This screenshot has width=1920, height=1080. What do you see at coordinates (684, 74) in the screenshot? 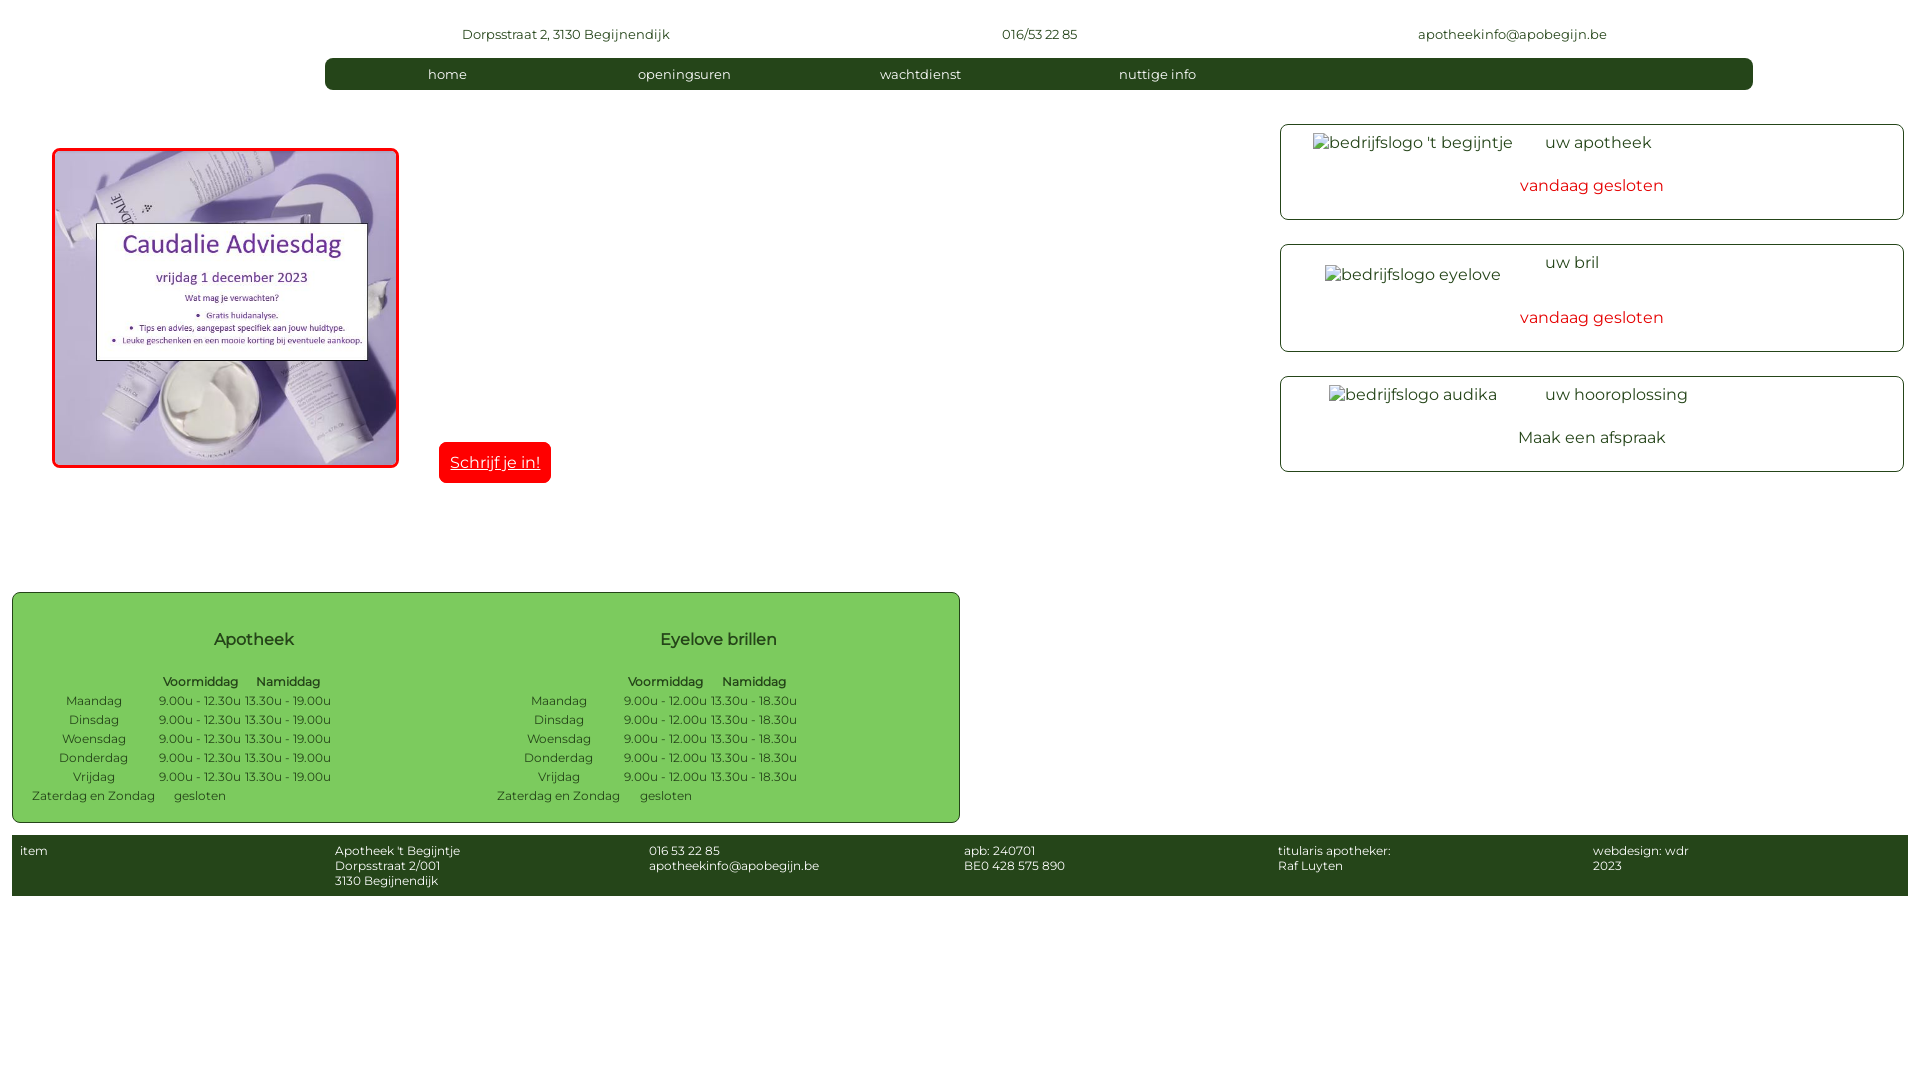
I see `openingsuren` at bounding box center [684, 74].